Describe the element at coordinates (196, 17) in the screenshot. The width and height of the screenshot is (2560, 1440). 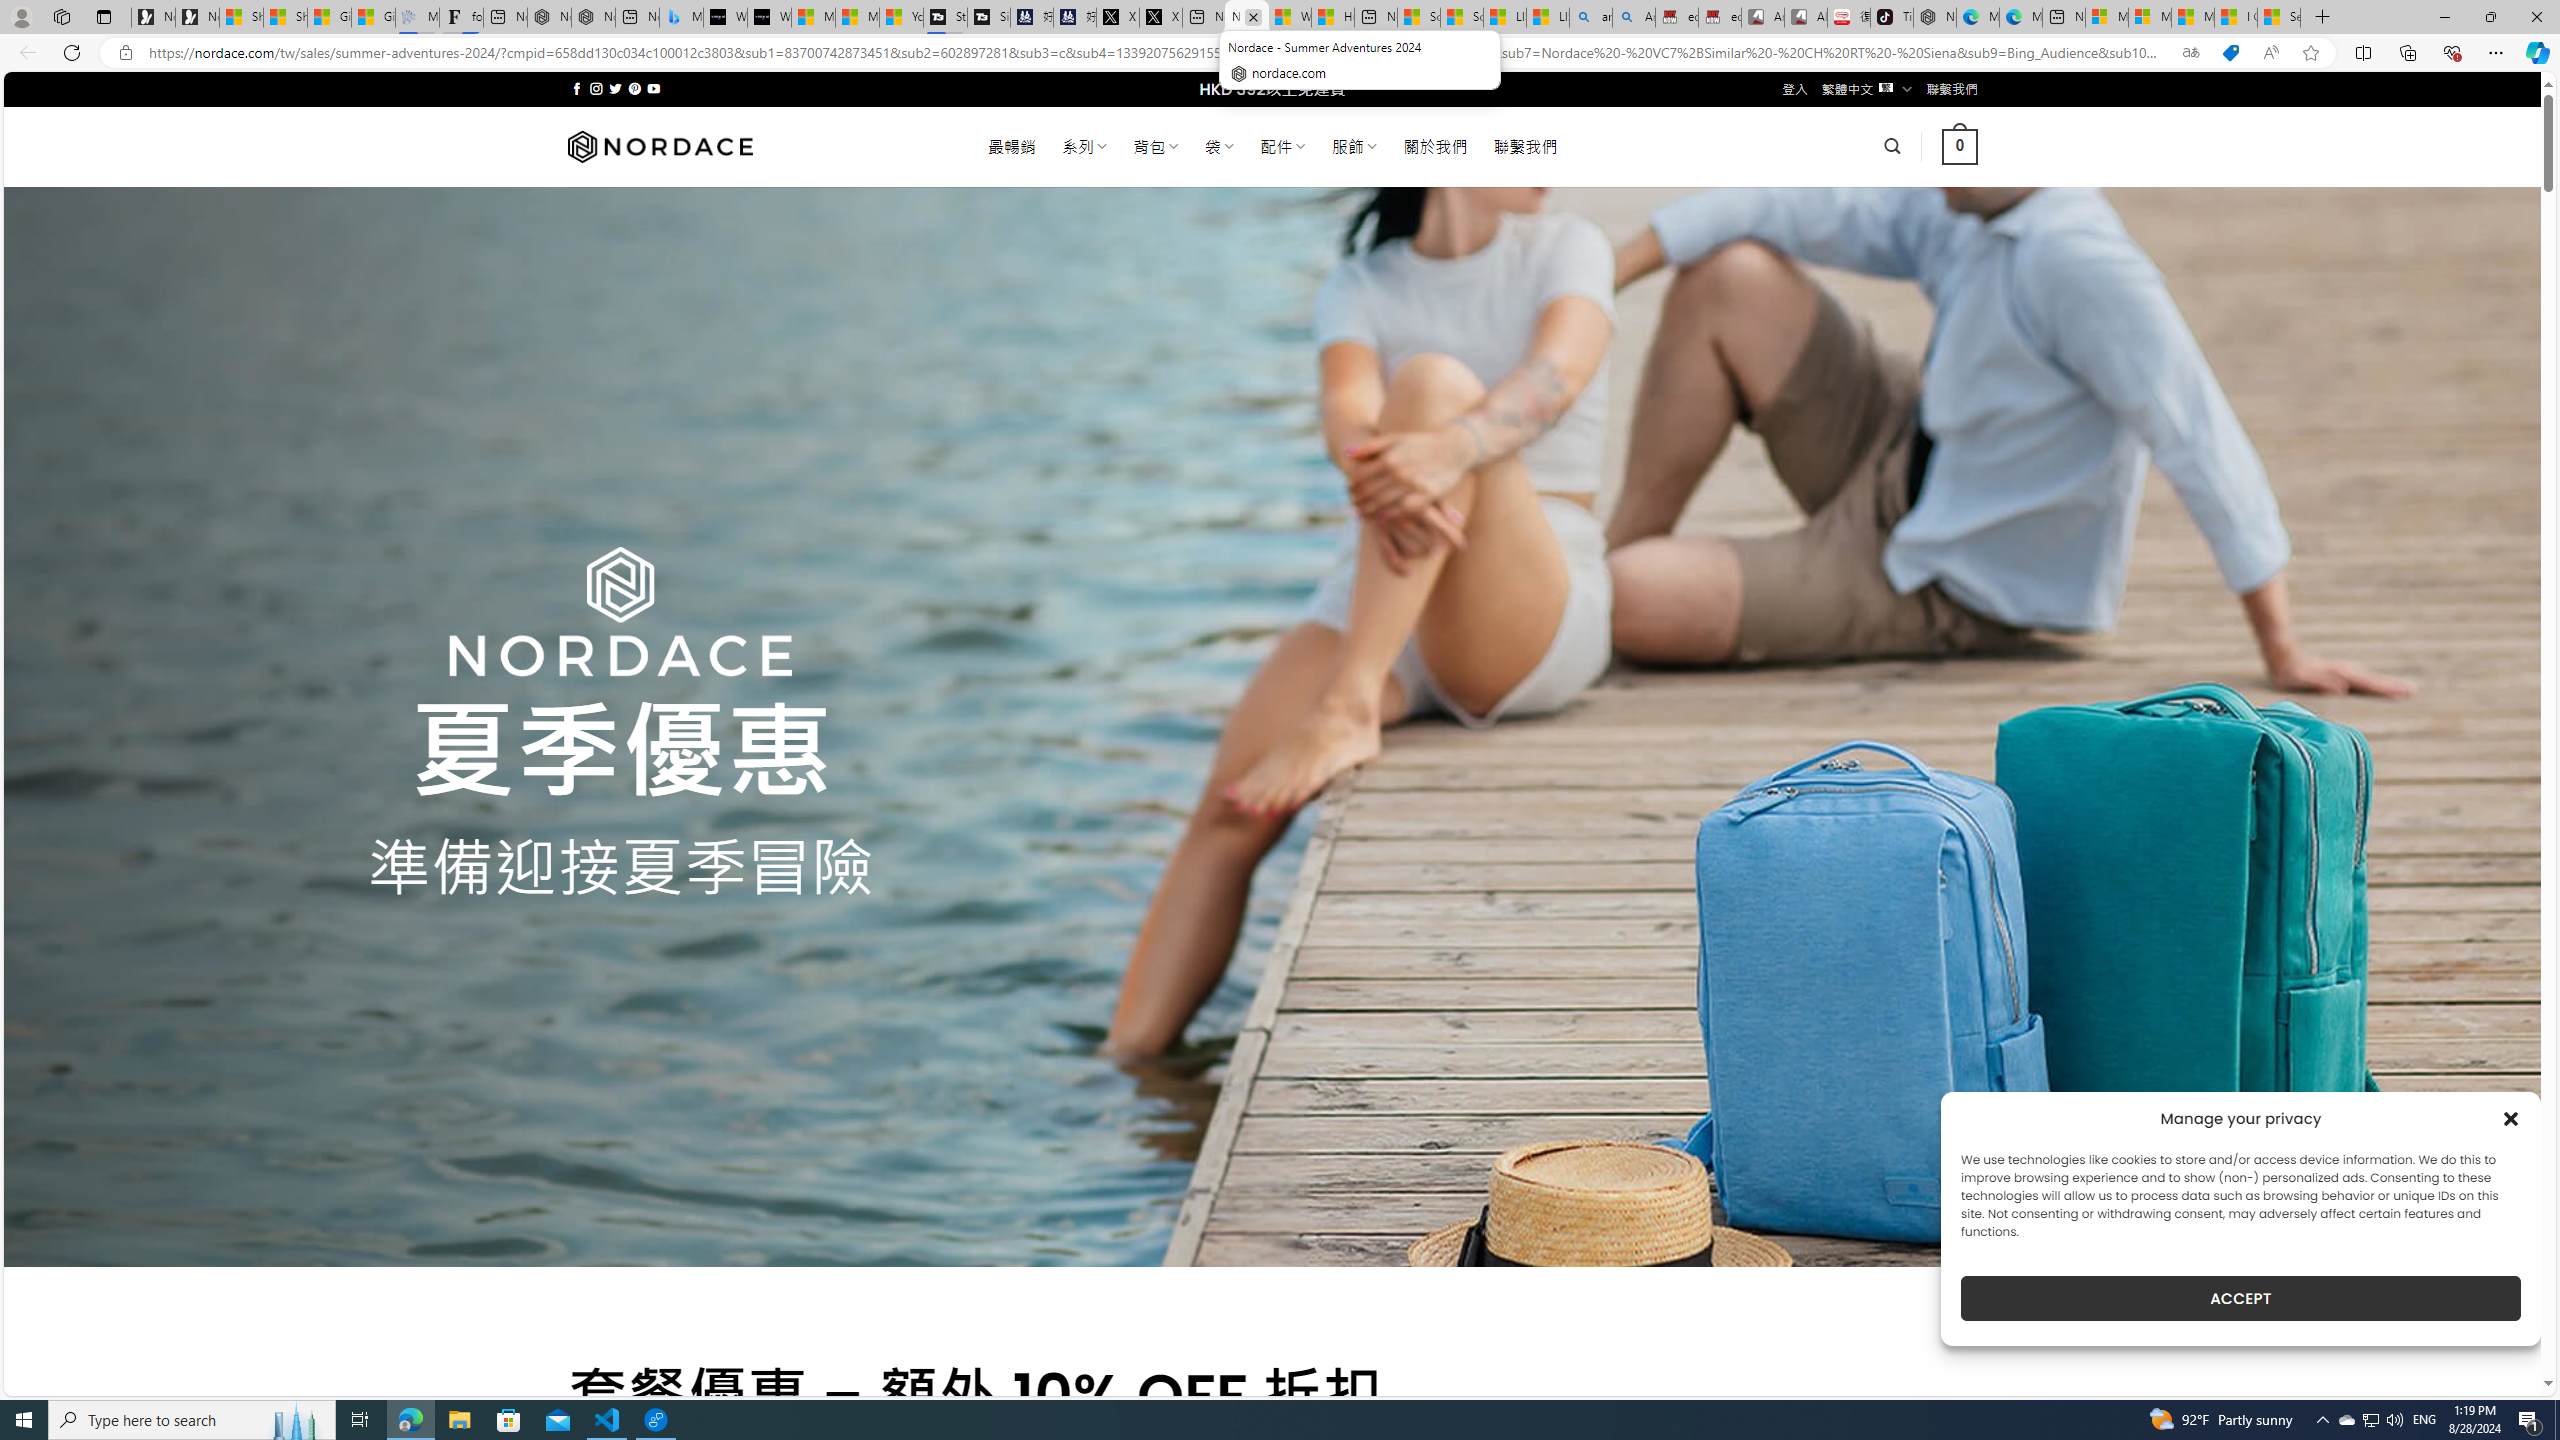
I see `Newsletter Sign Up` at that location.